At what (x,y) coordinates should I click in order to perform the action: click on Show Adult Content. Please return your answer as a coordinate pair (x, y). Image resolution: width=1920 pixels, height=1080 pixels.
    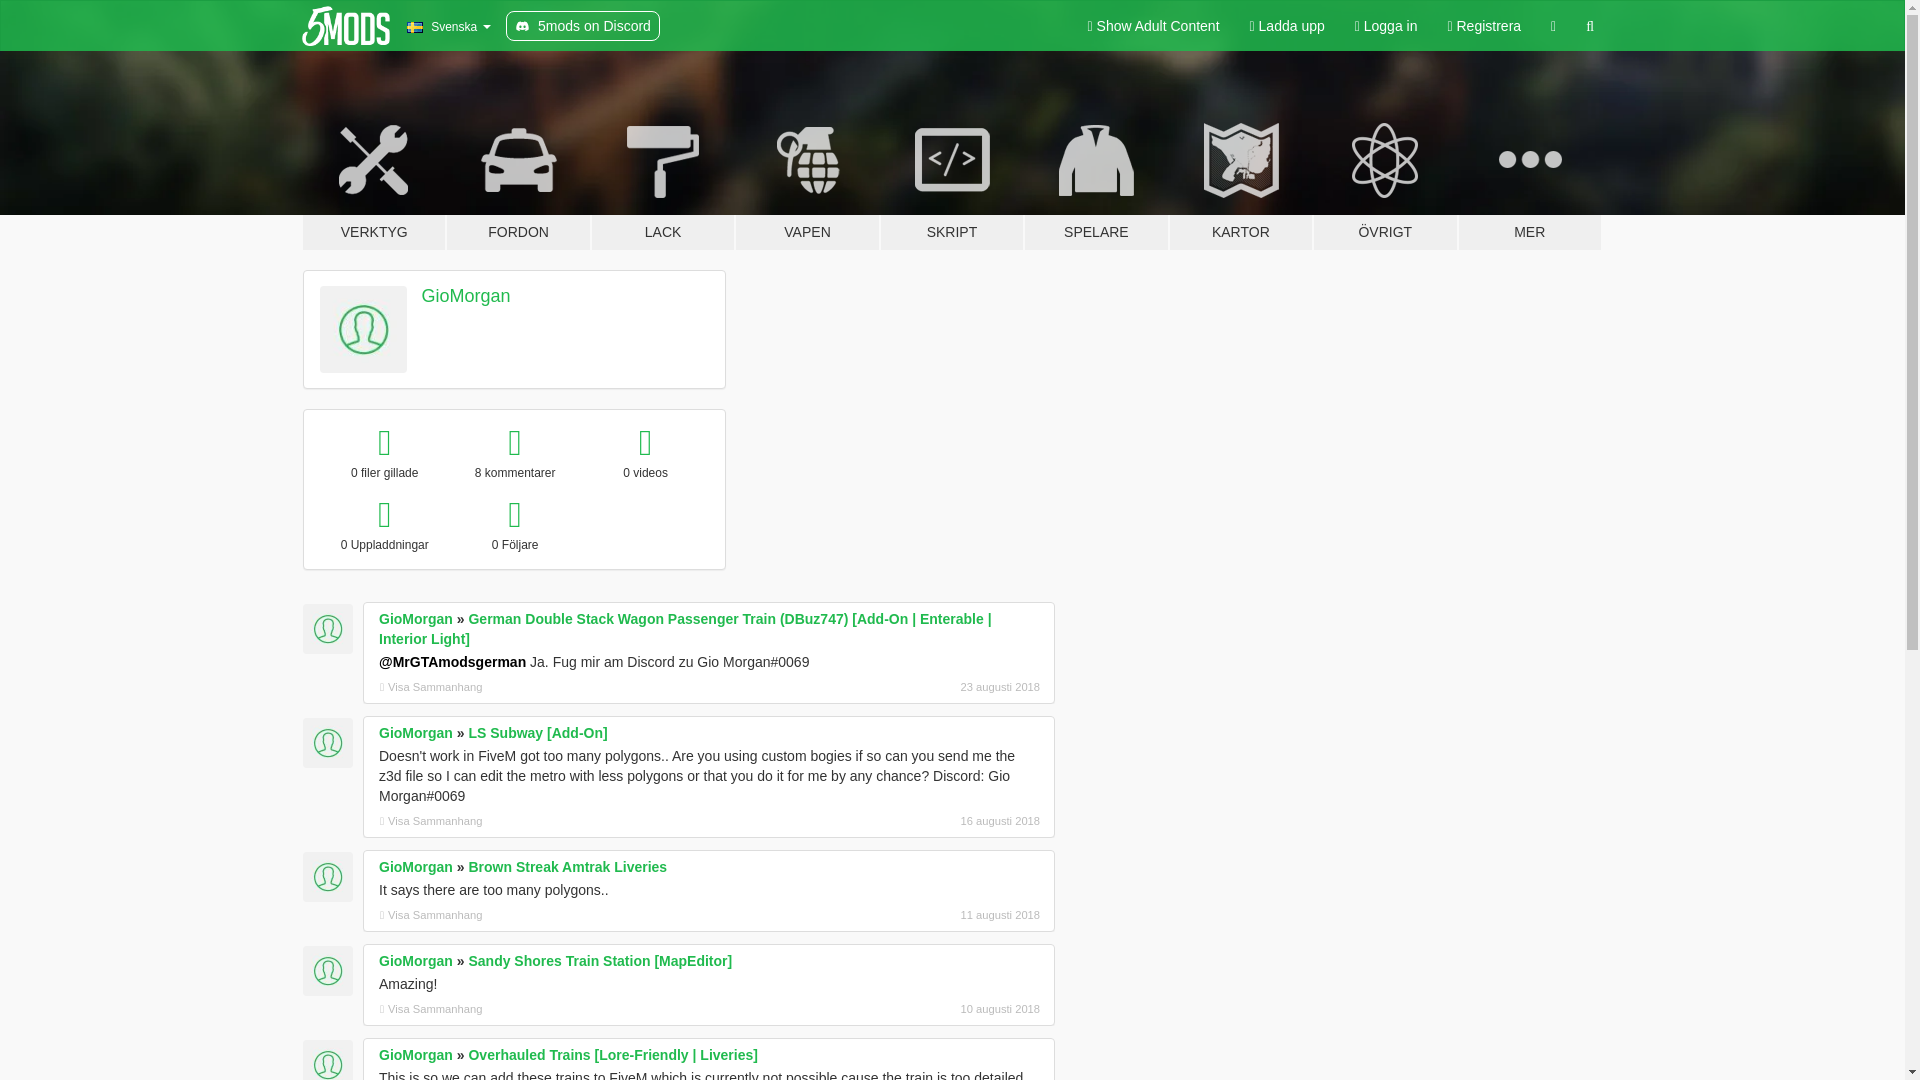
    Looking at the image, I should click on (1154, 26).